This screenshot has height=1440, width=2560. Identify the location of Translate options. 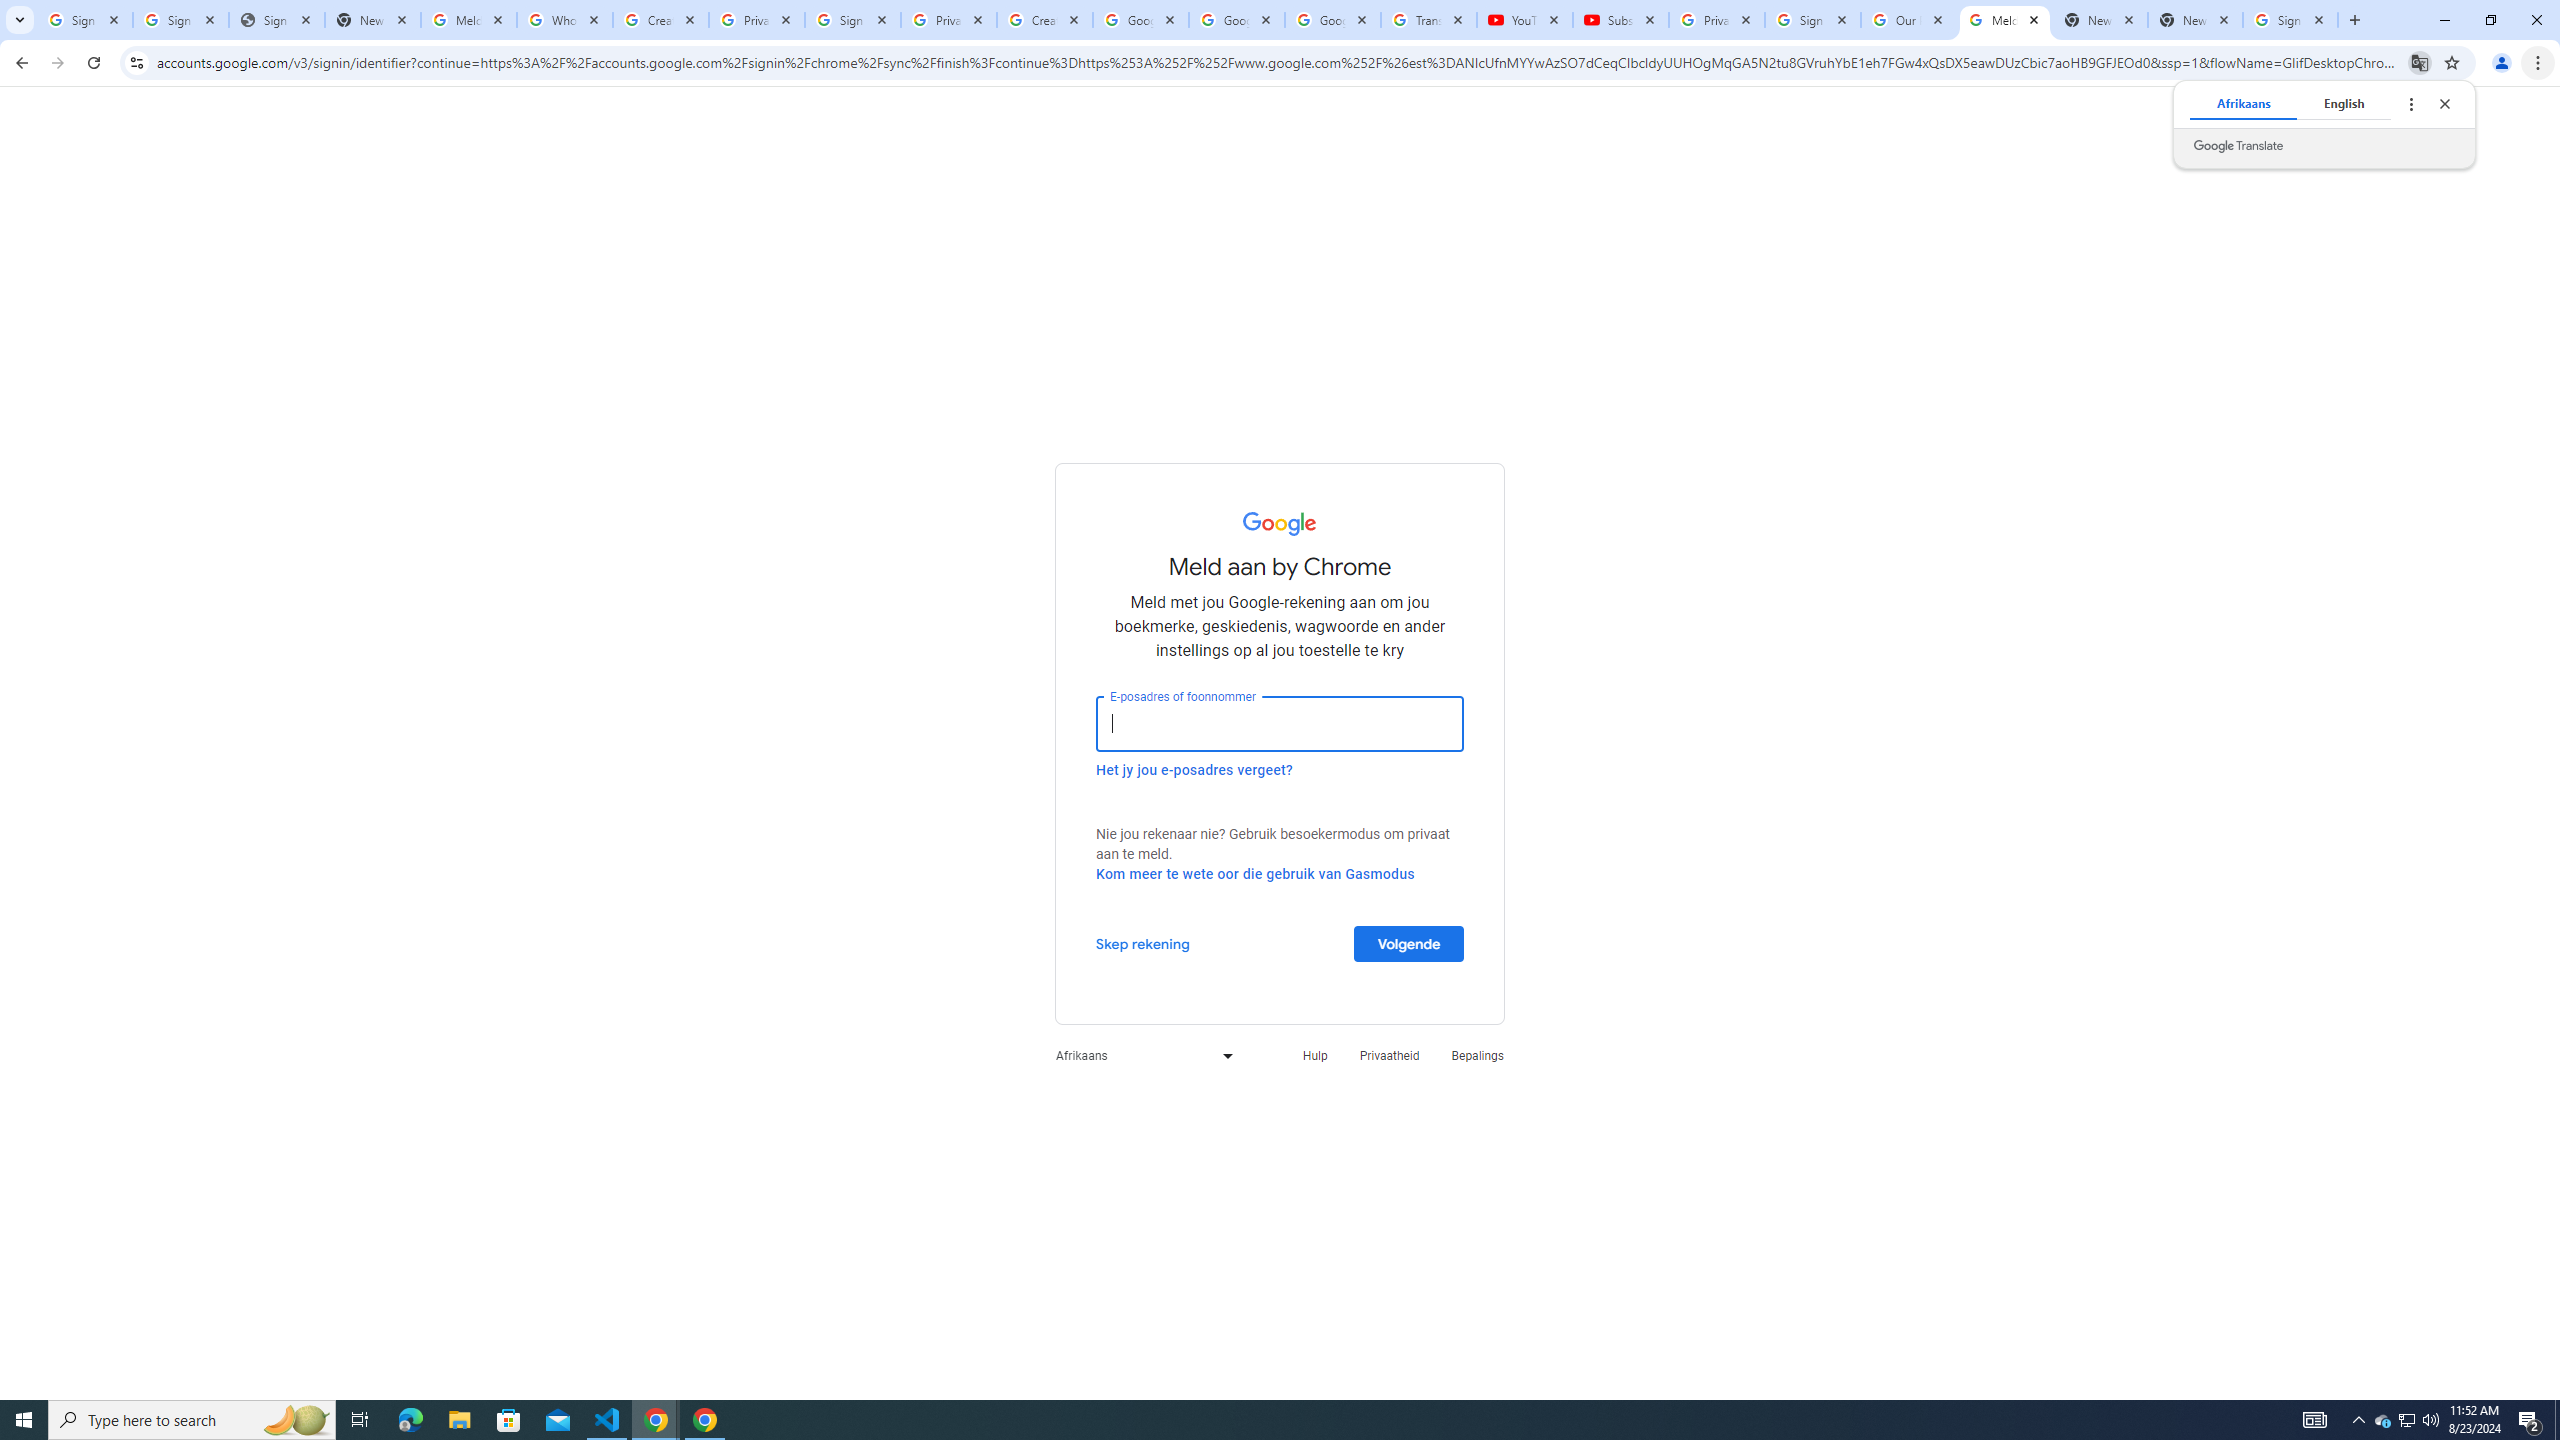
(2410, 103).